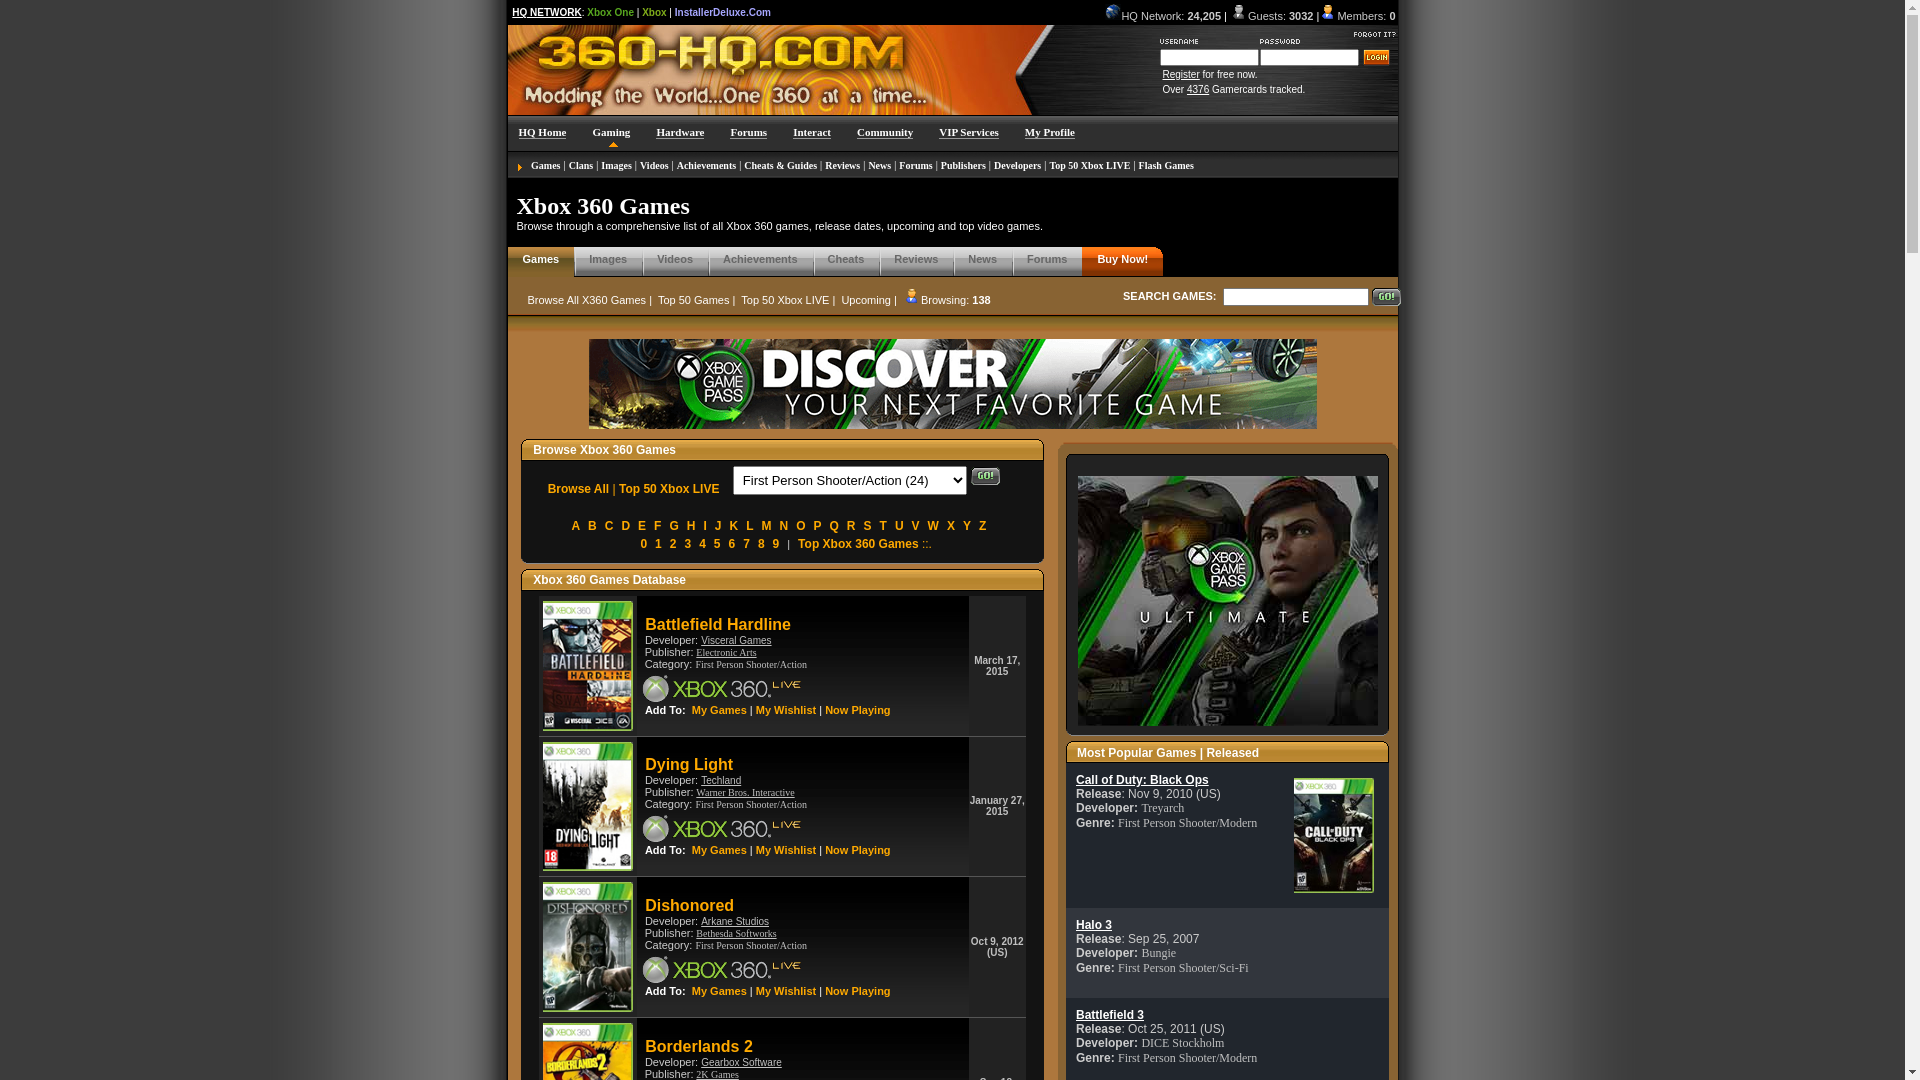 This screenshot has width=1920, height=1080. Describe the element at coordinates (736, 640) in the screenshot. I see `Visceral Games` at that location.